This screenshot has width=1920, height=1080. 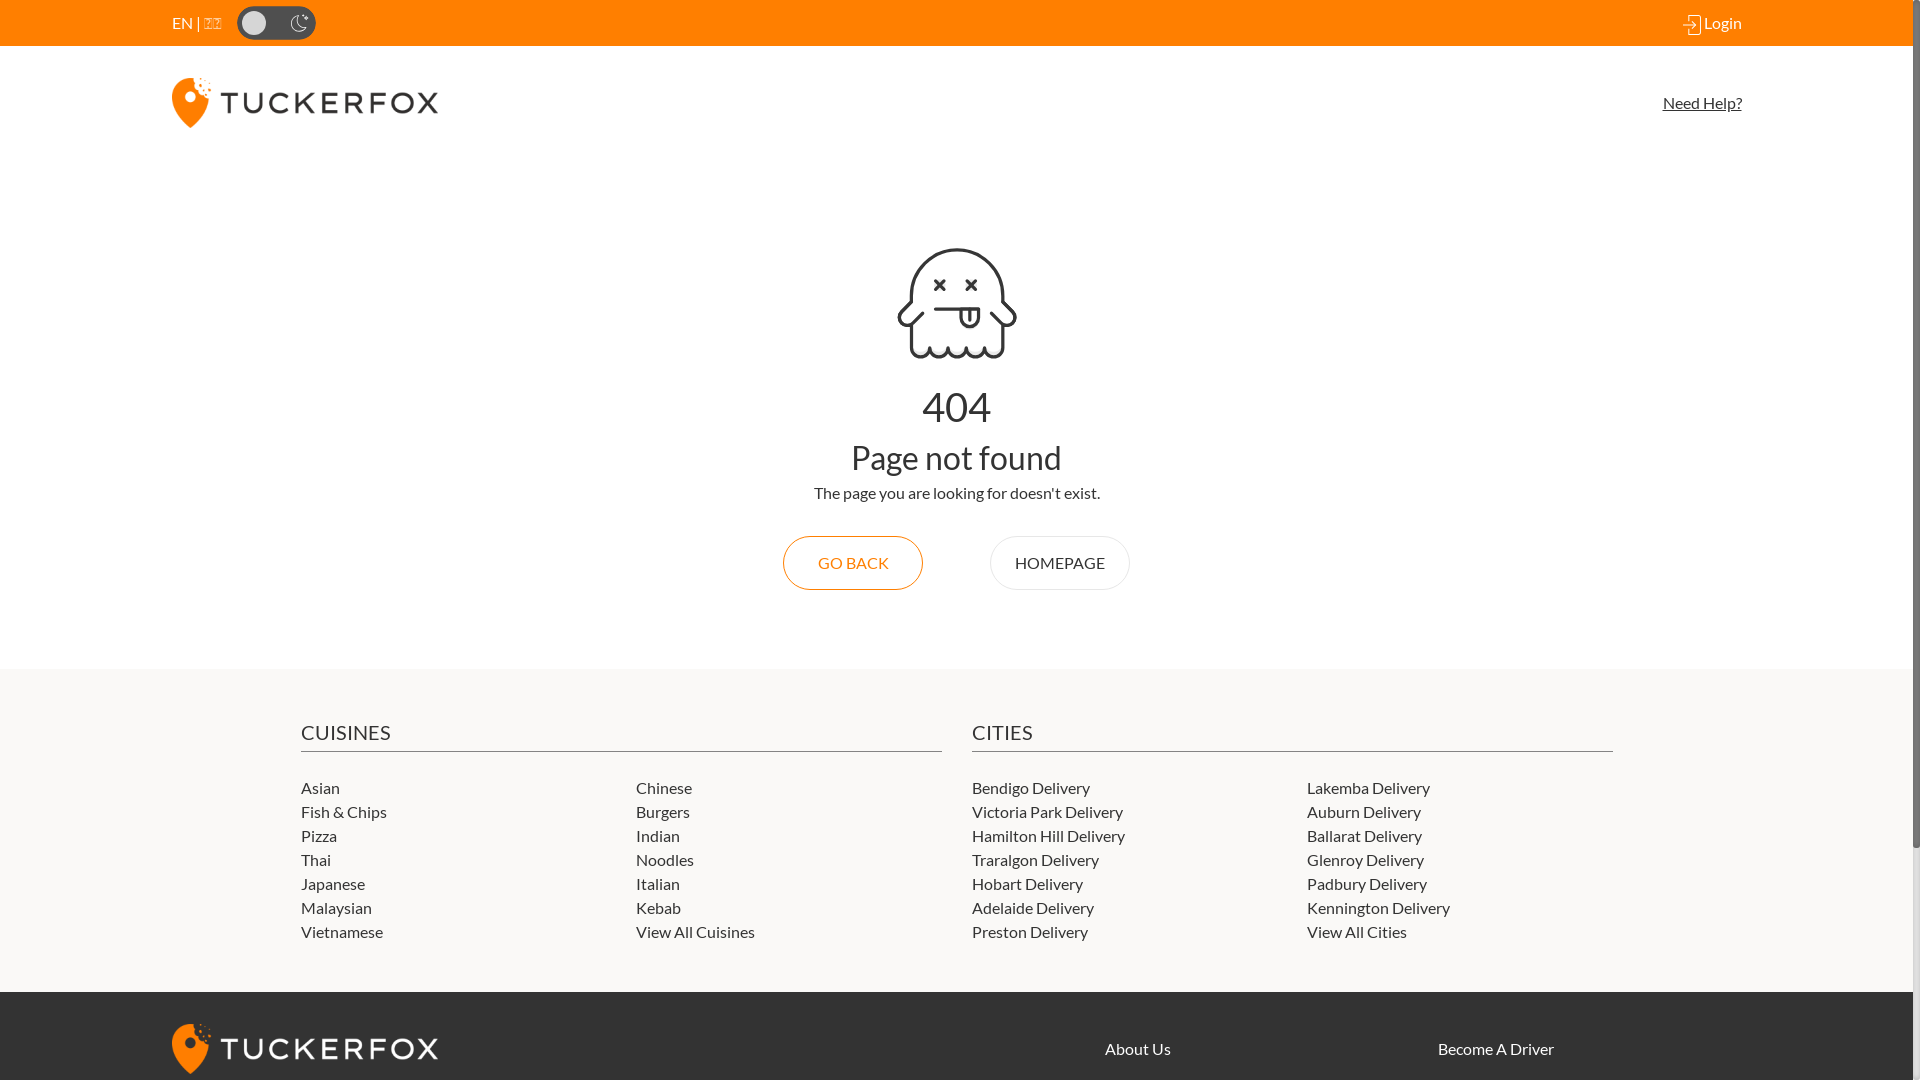 I want to click on View All Cuisines, so click(x=696, y=932).